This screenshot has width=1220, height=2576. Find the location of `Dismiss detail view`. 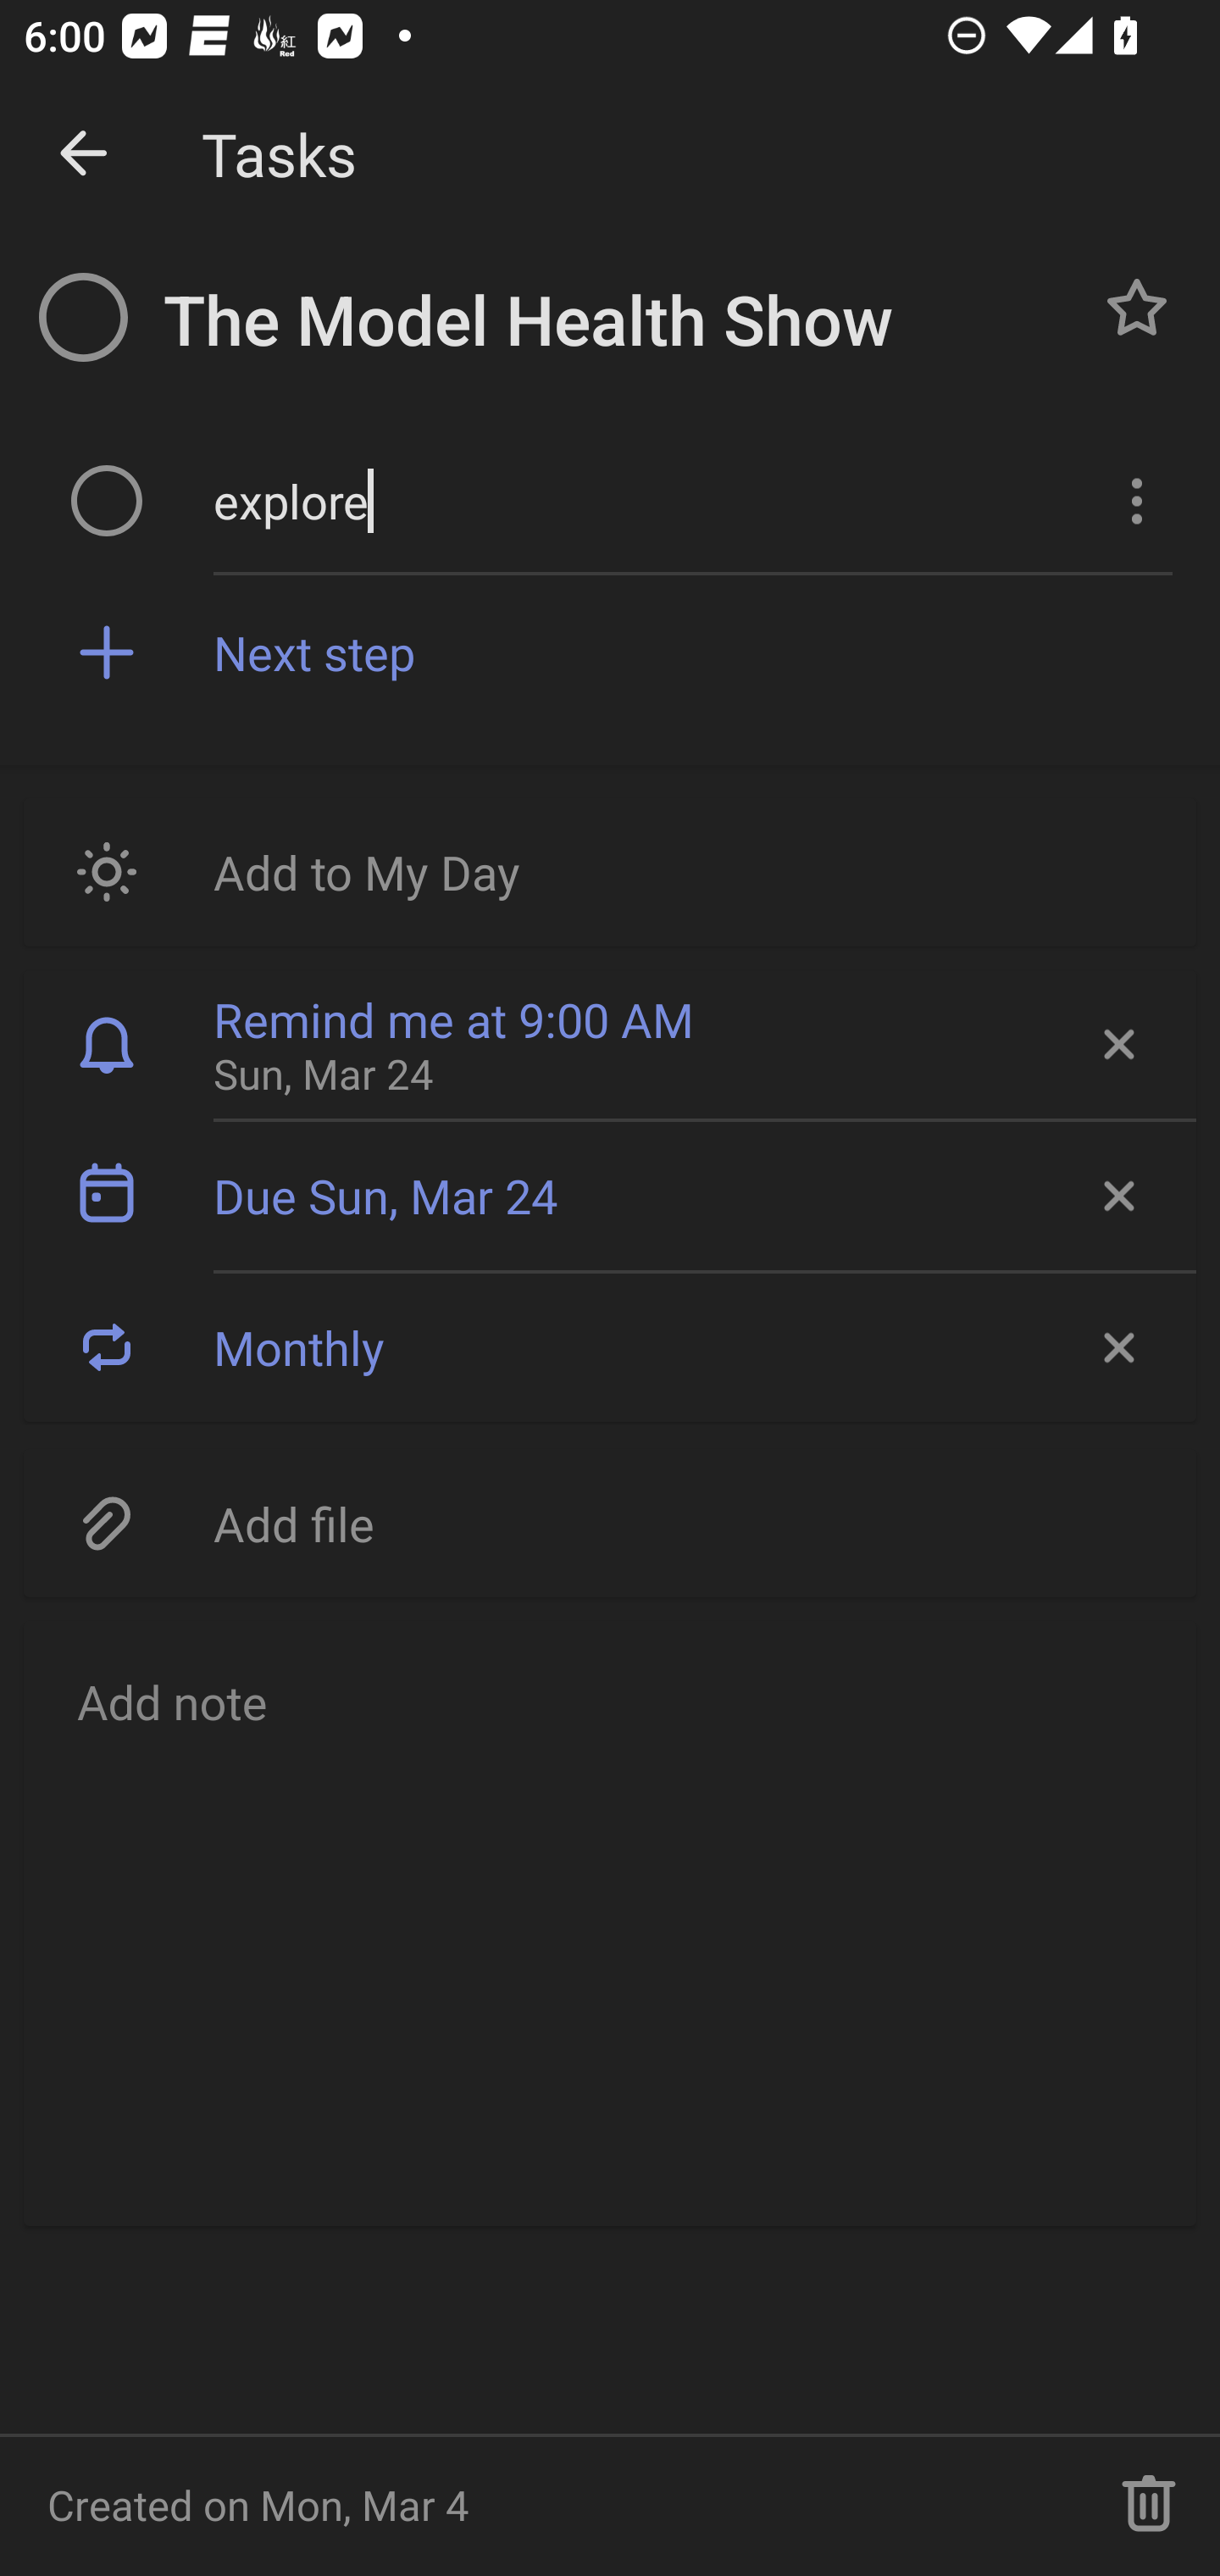

Dismiss detail view is located at coordinates (83, 154).